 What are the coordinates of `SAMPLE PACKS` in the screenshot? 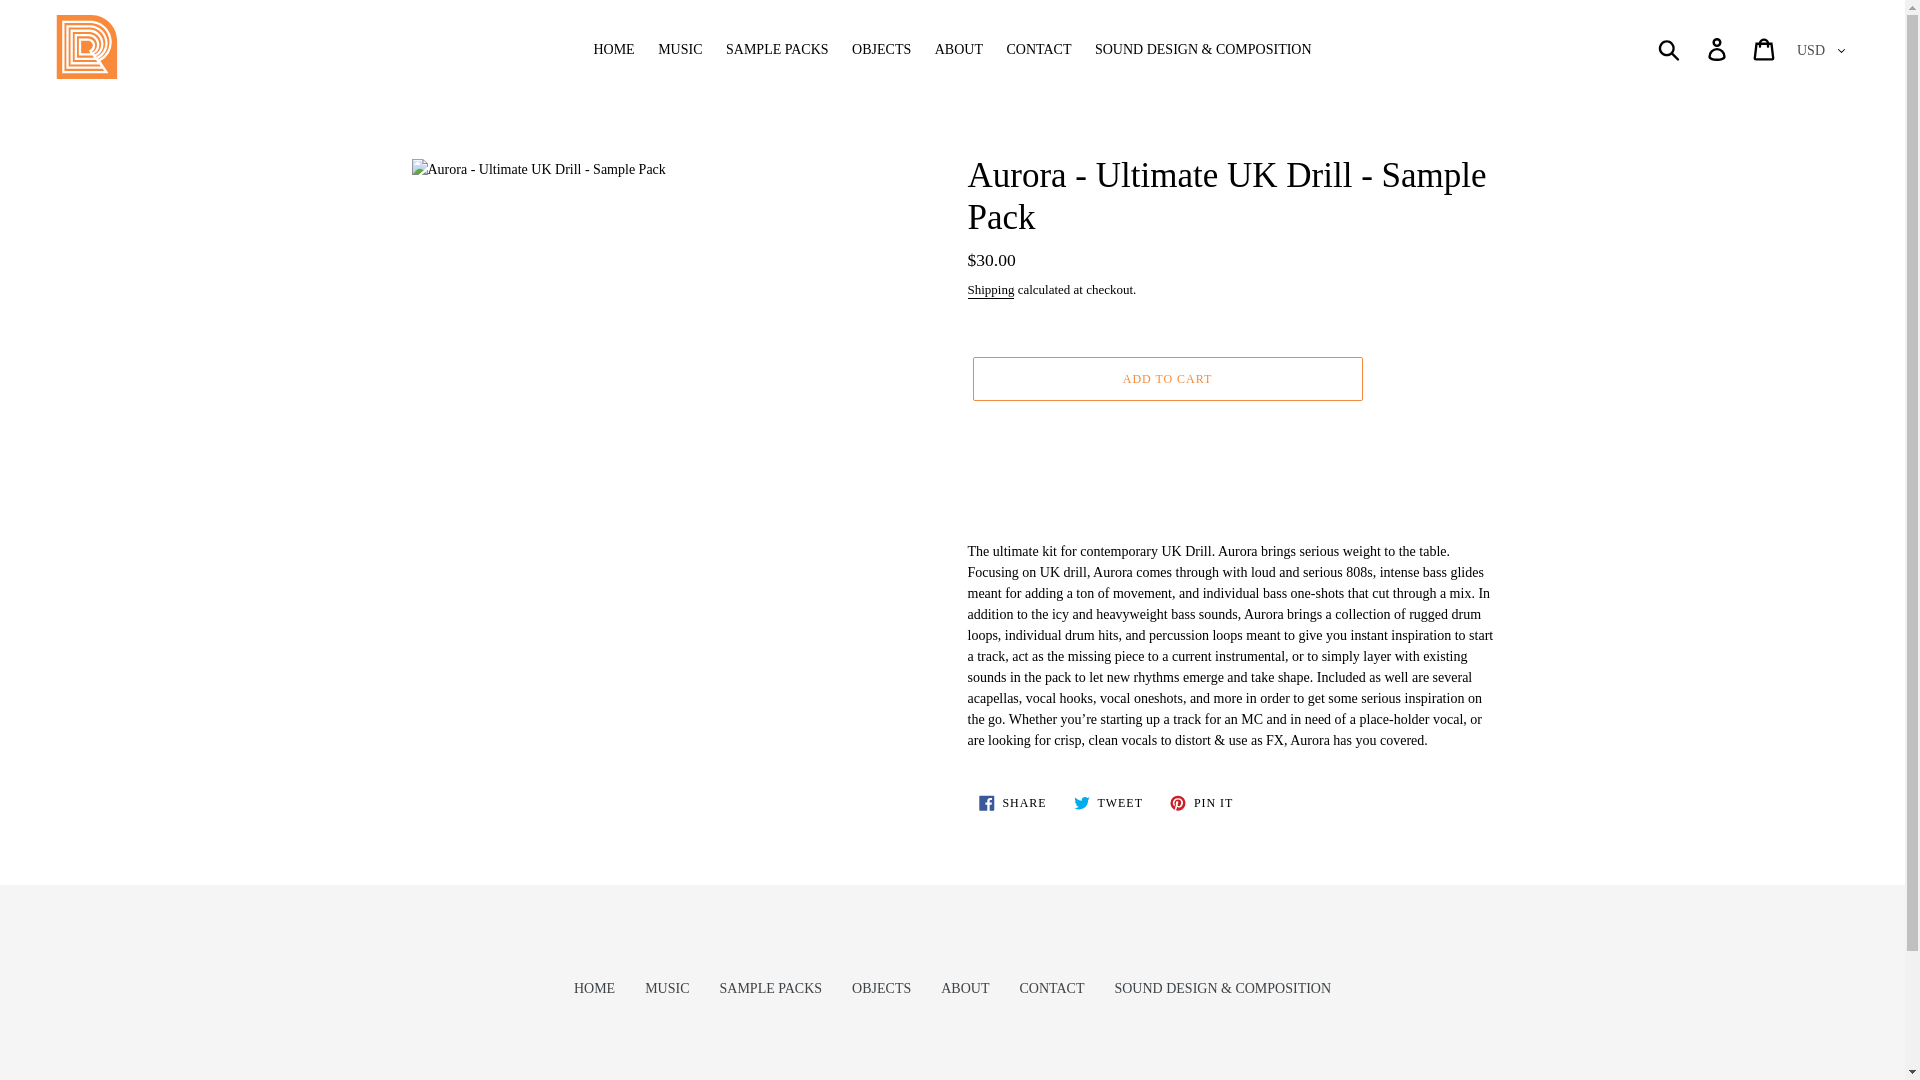 It's located at (1012, 802).